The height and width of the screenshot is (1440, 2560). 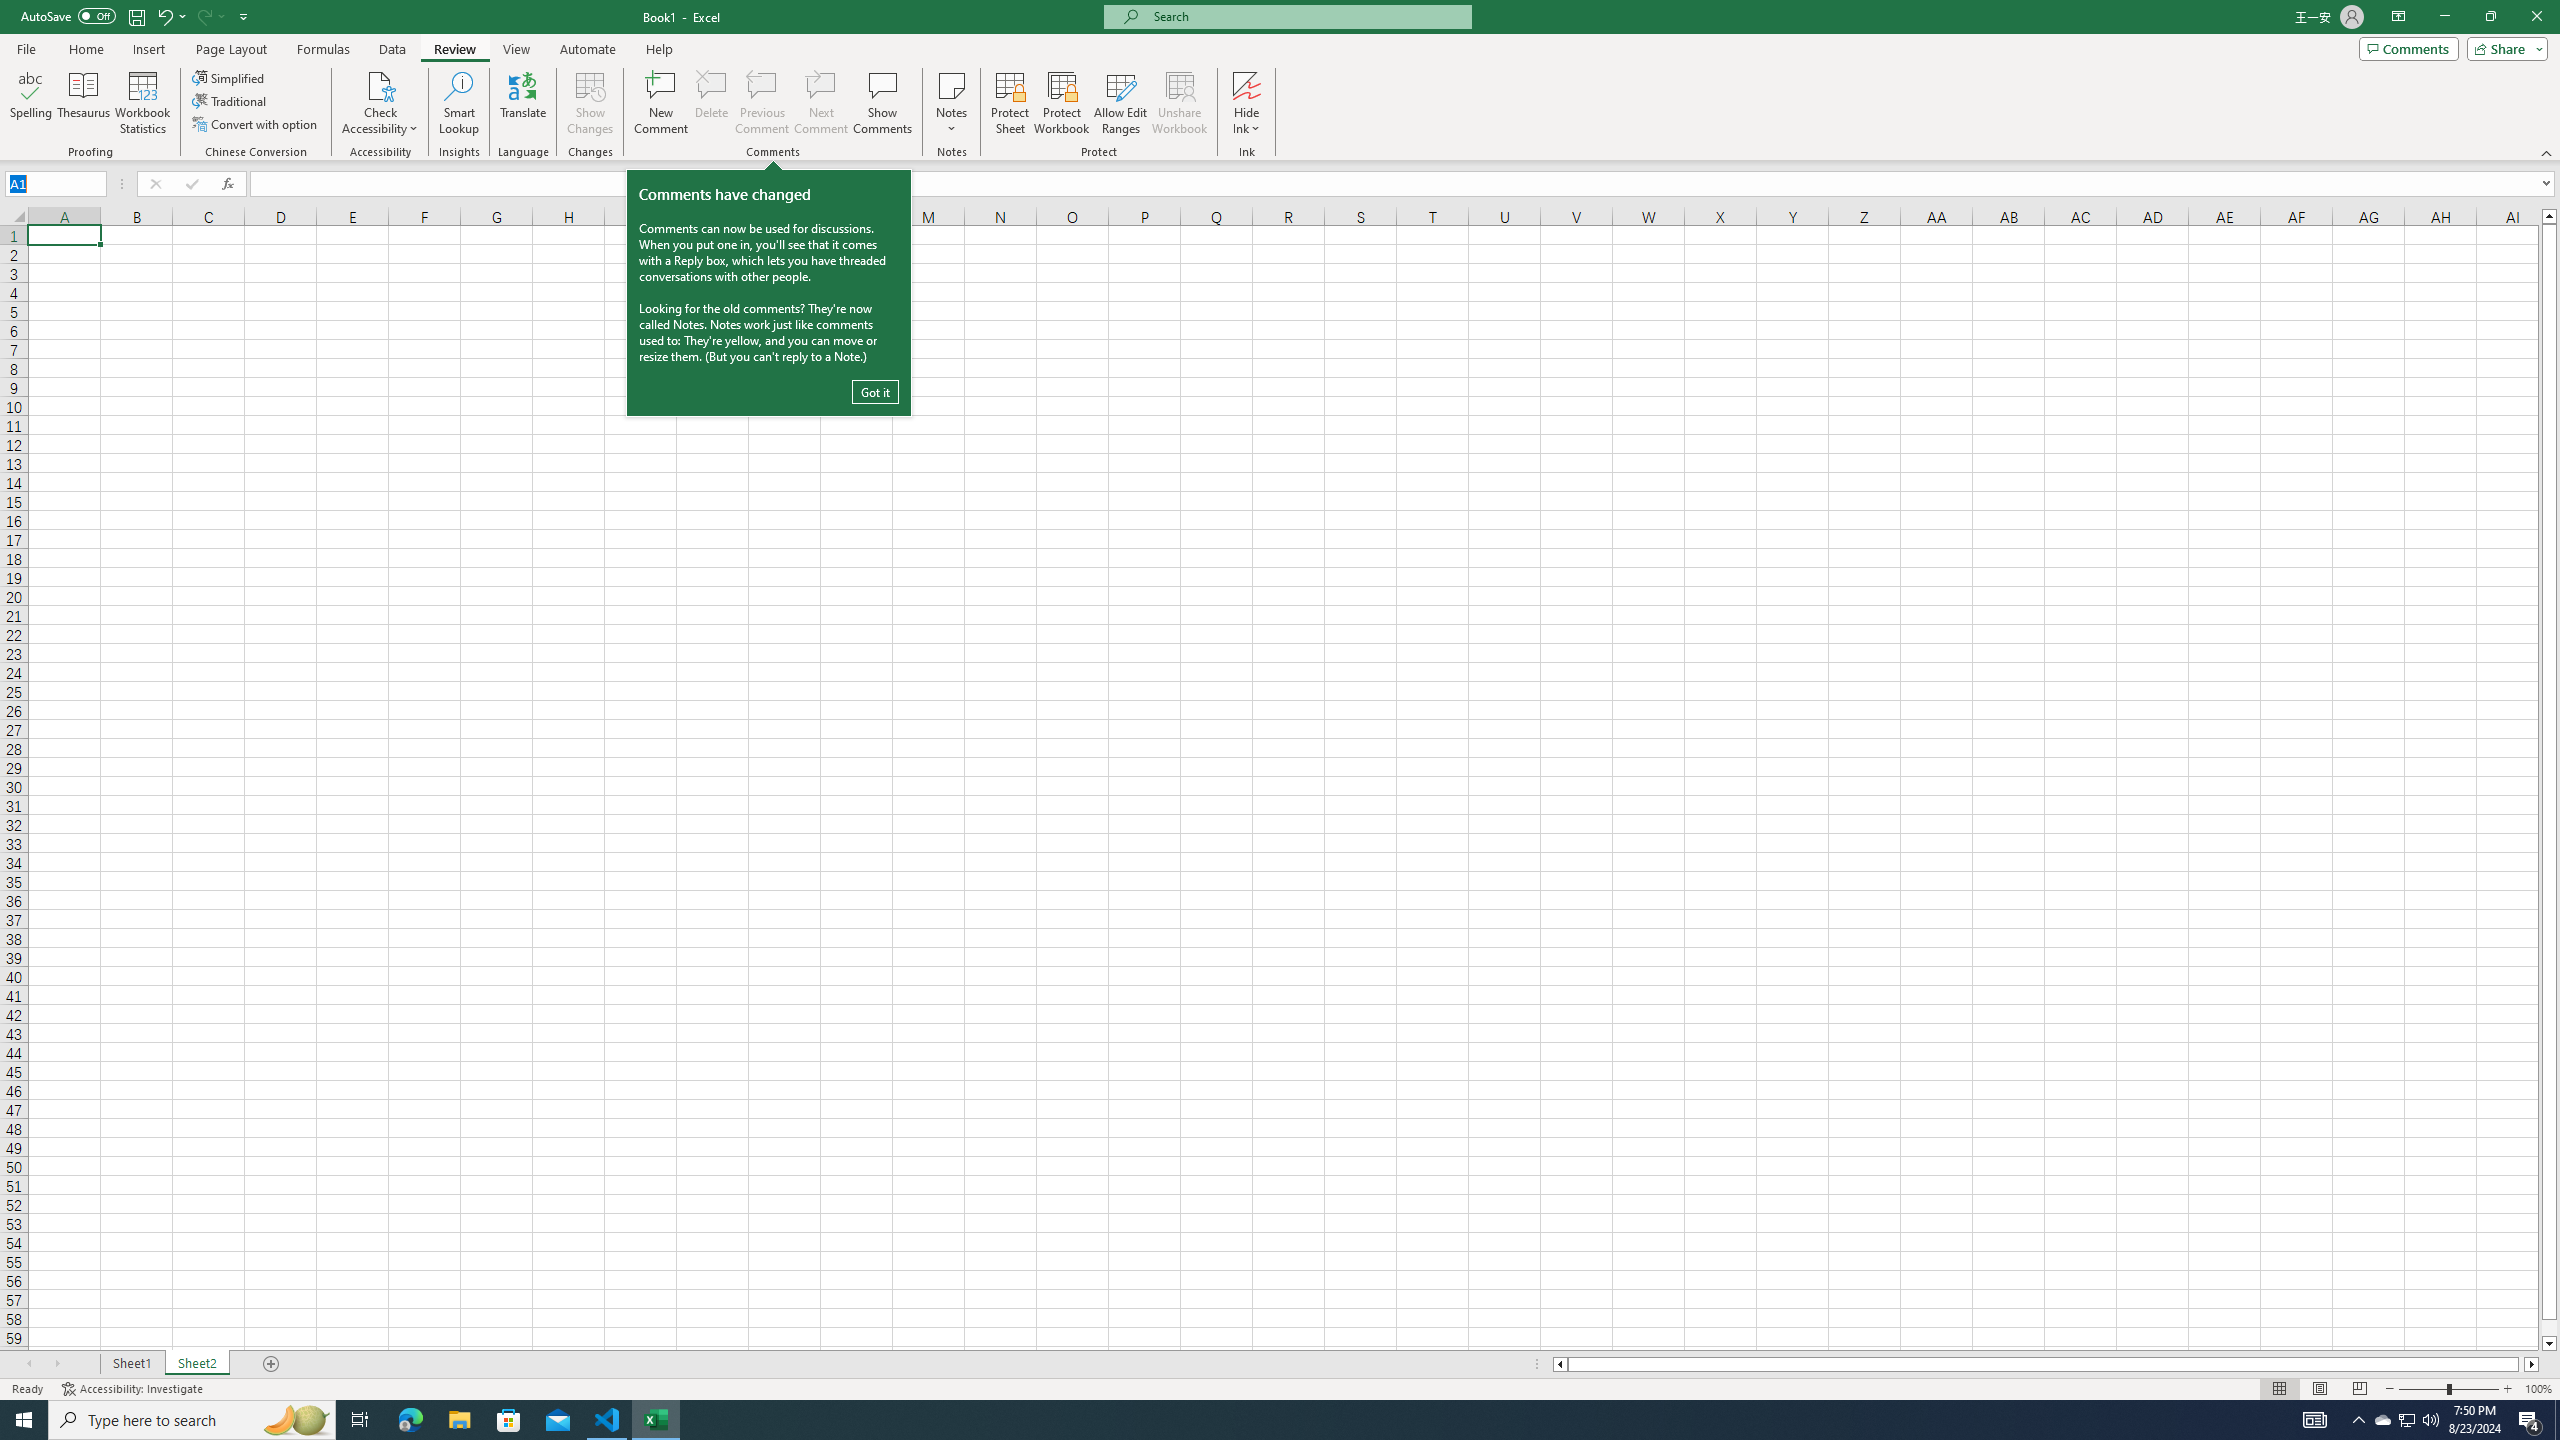 I want to click on Got it, so click(x=875, y=392).